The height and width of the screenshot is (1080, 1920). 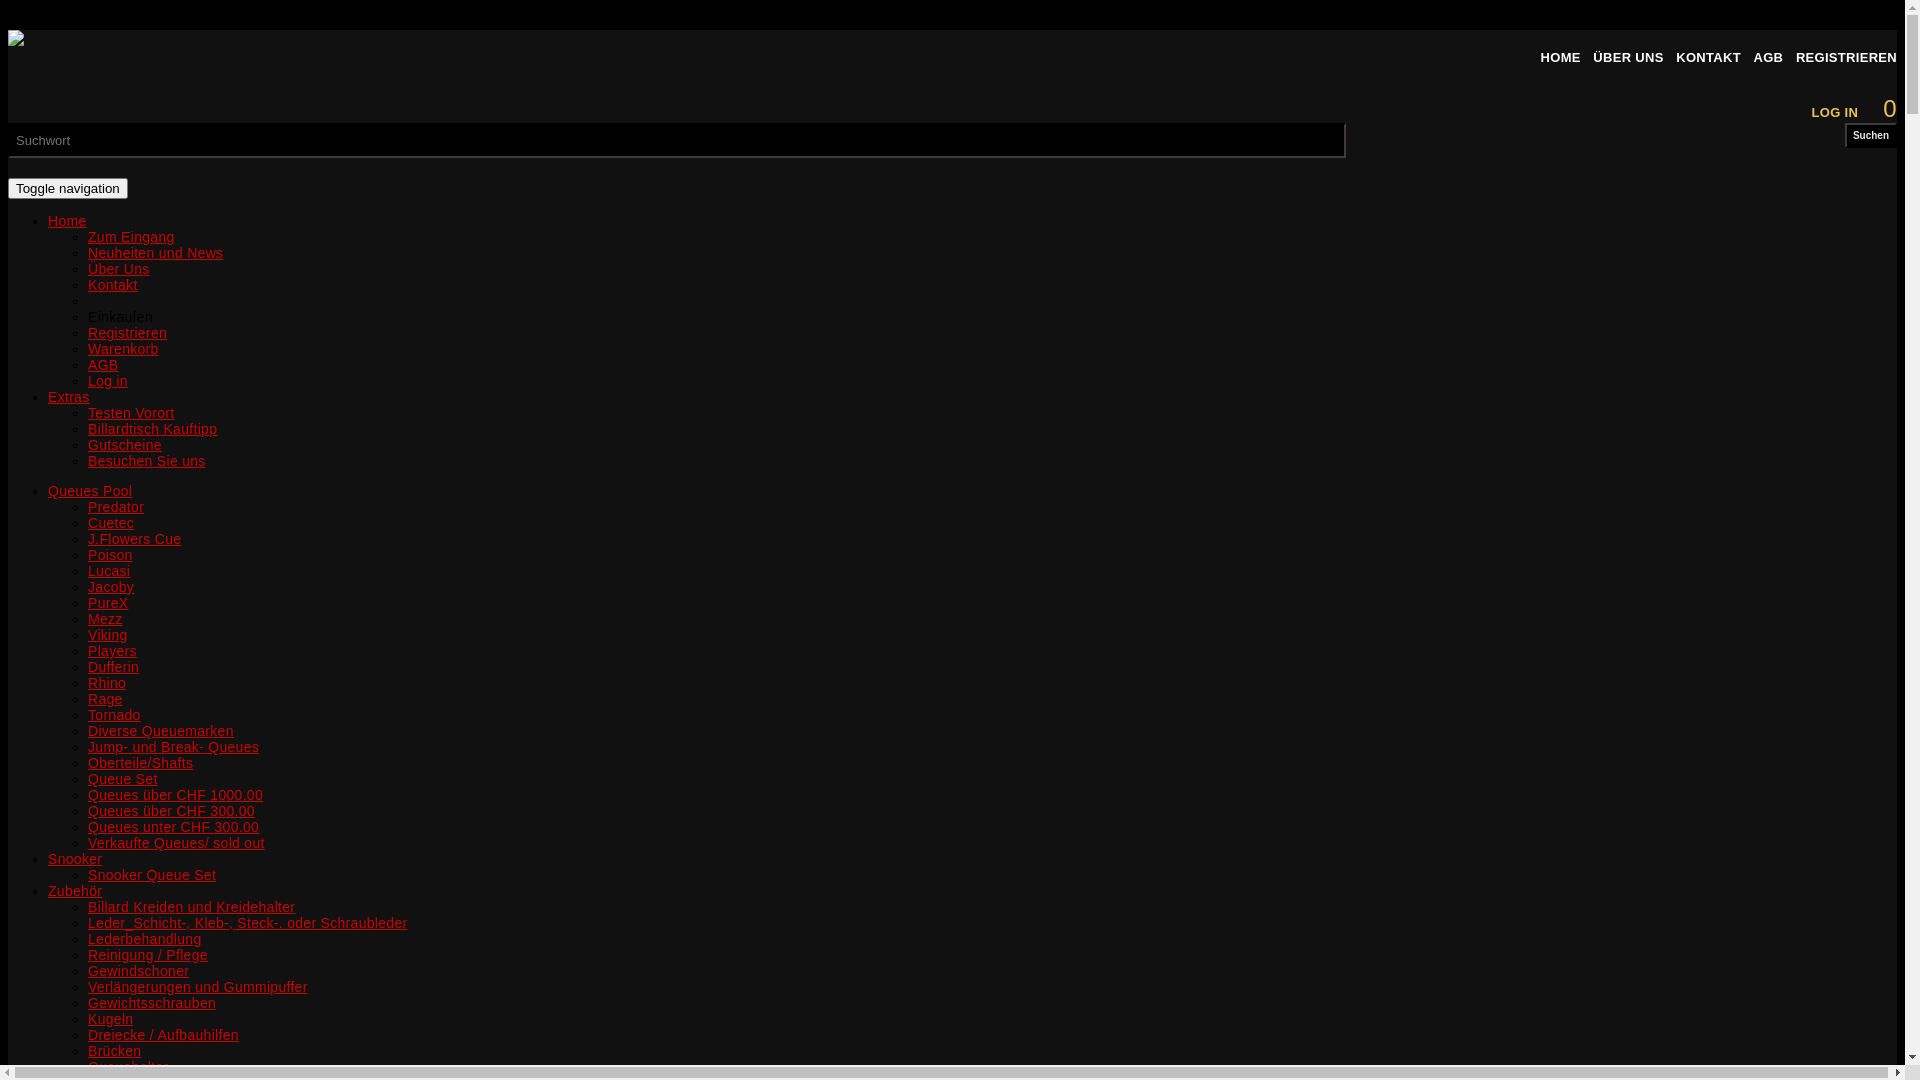 I want to click on Jump- und Break- Queues, so click(x=174, y=747).